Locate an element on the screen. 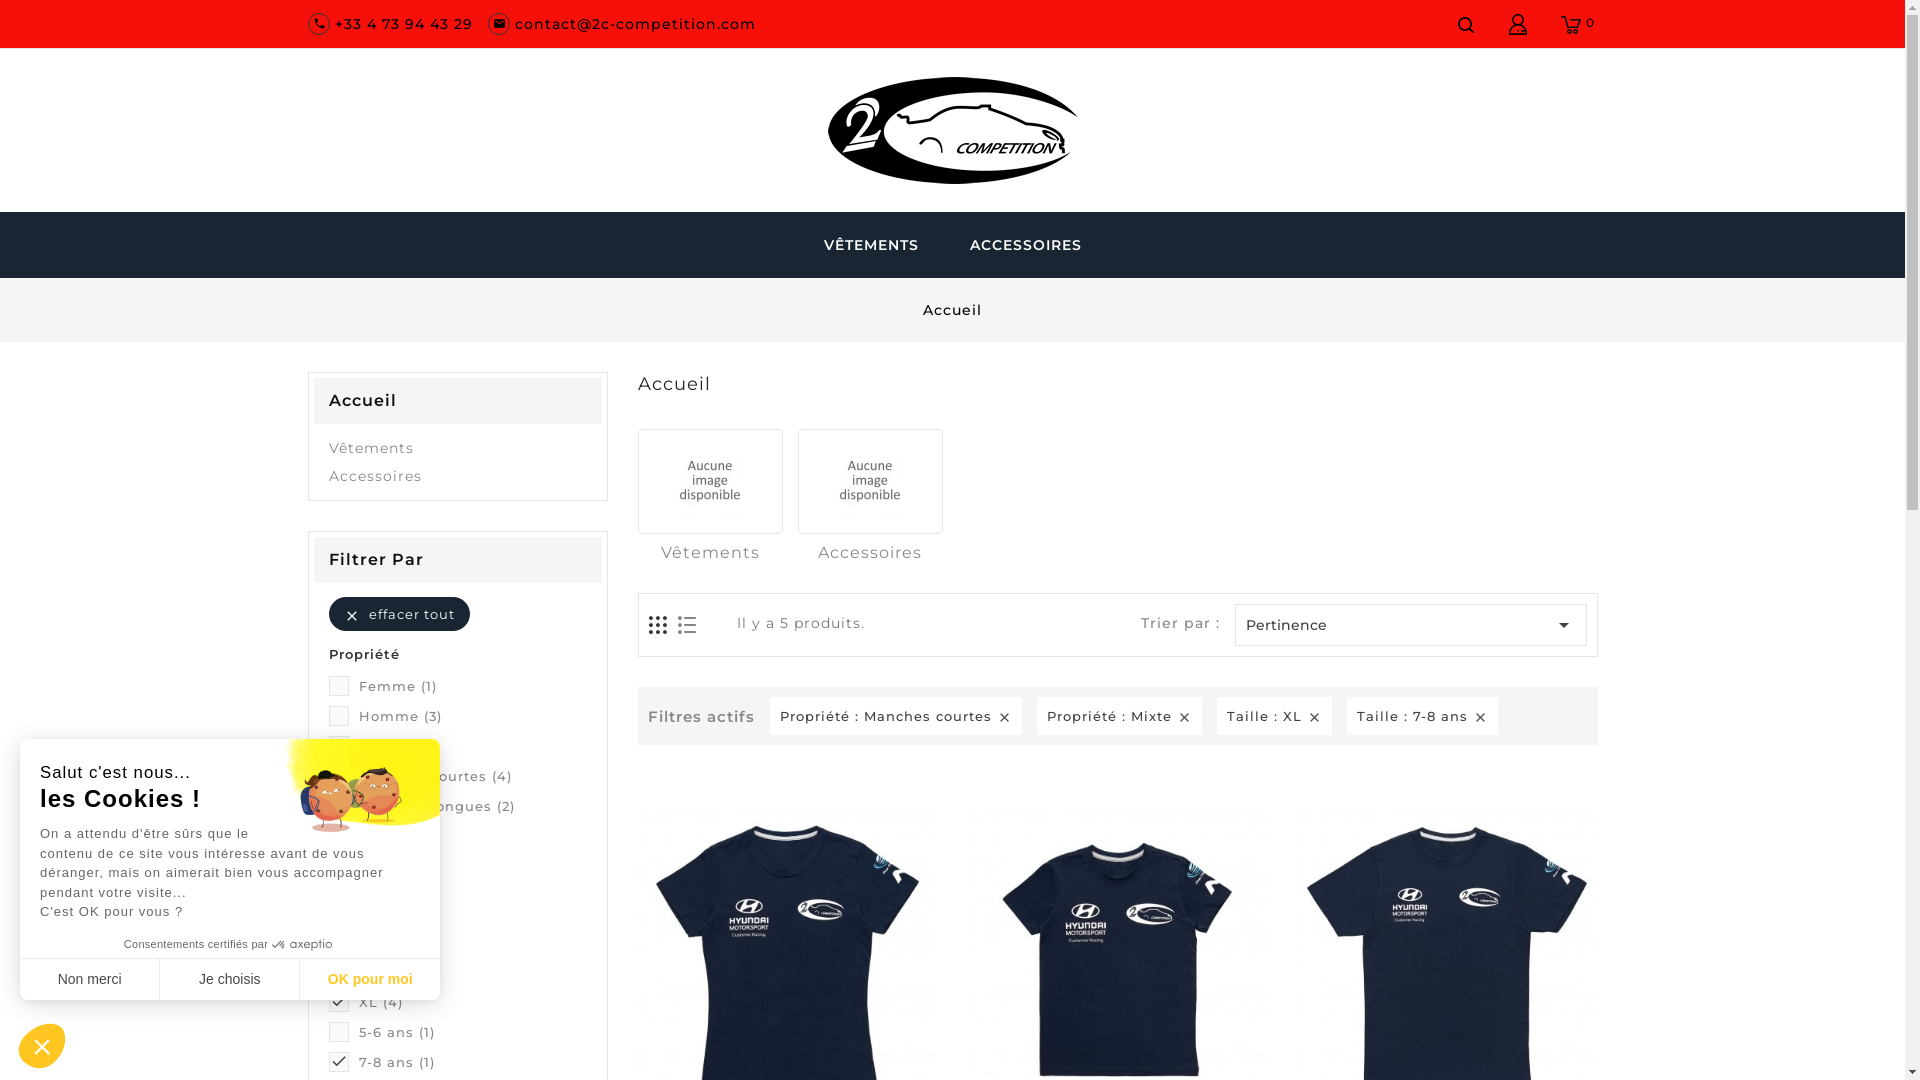 The width and height of the screenshot is (1920, 1080). M (5) is located at coordinates (472, 942).